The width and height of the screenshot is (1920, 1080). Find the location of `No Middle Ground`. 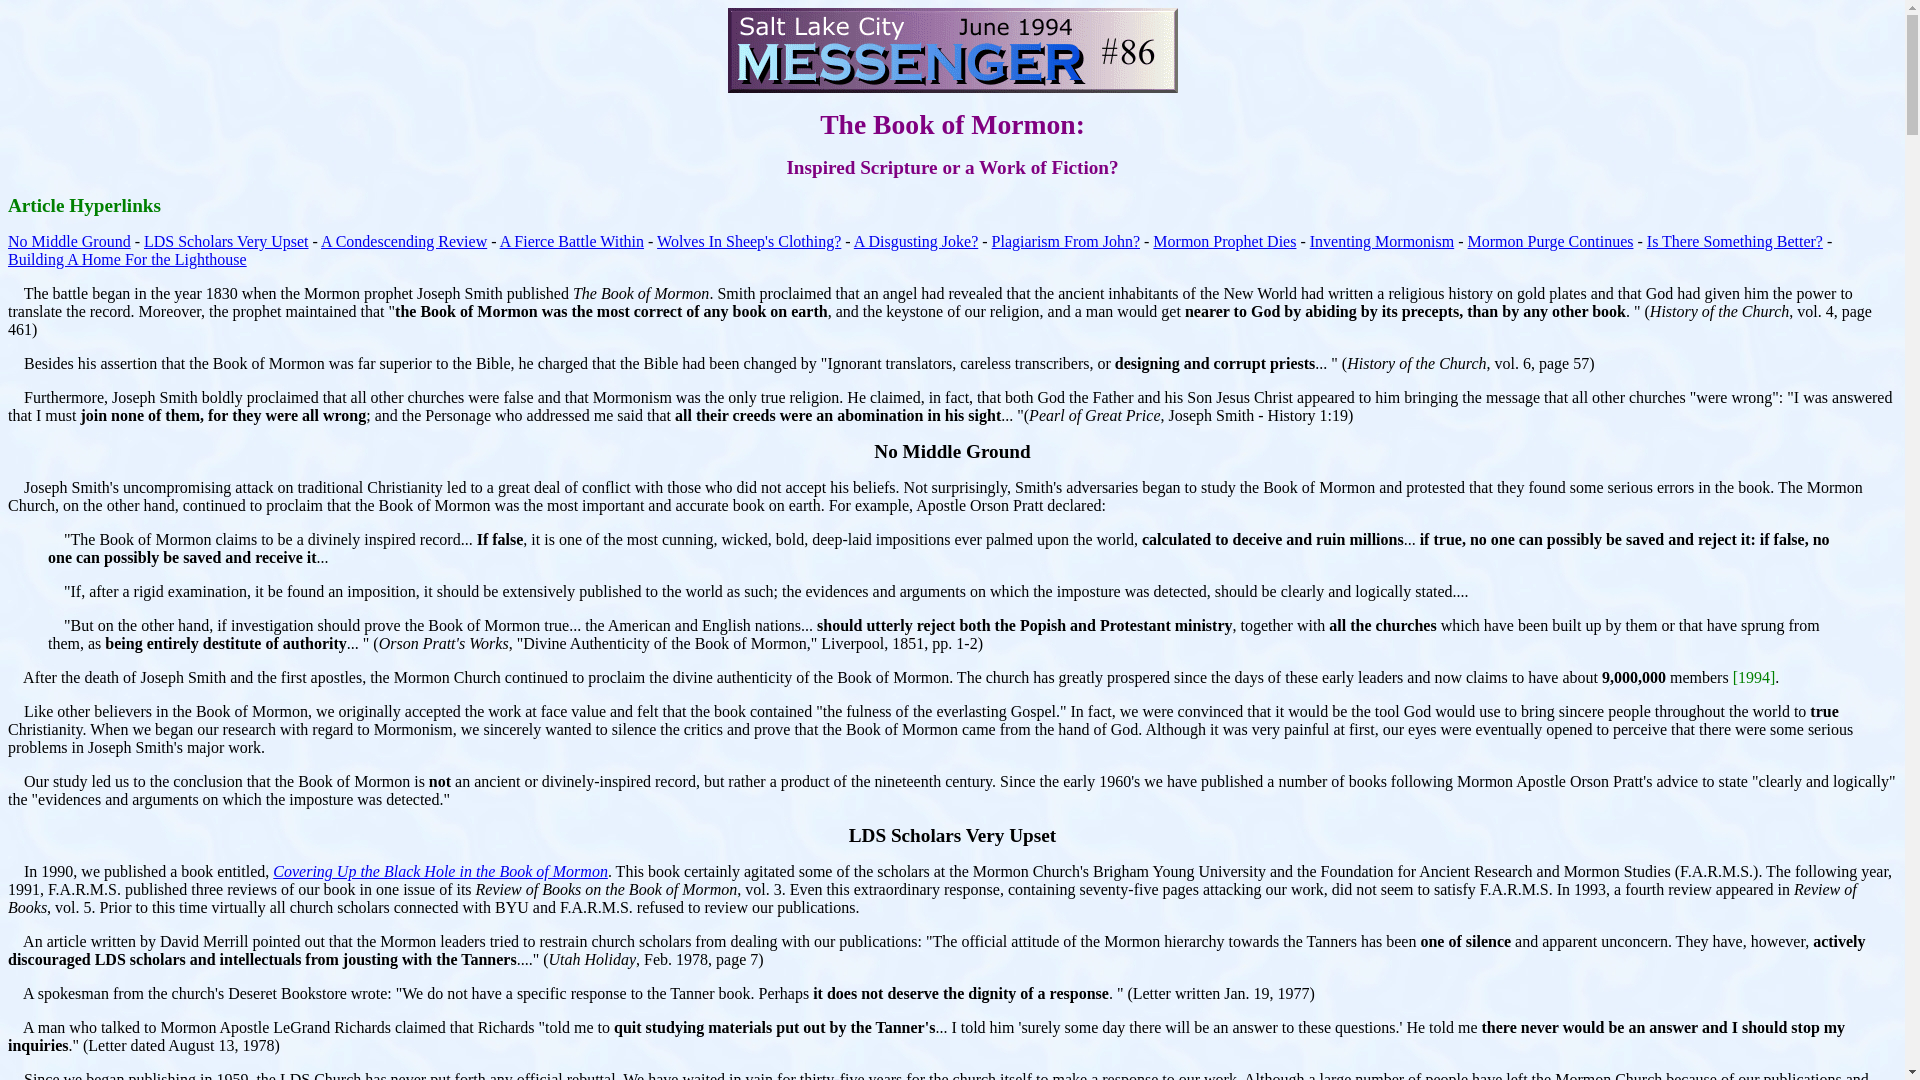

No Middle Ground is located at coordinates (68, 241).